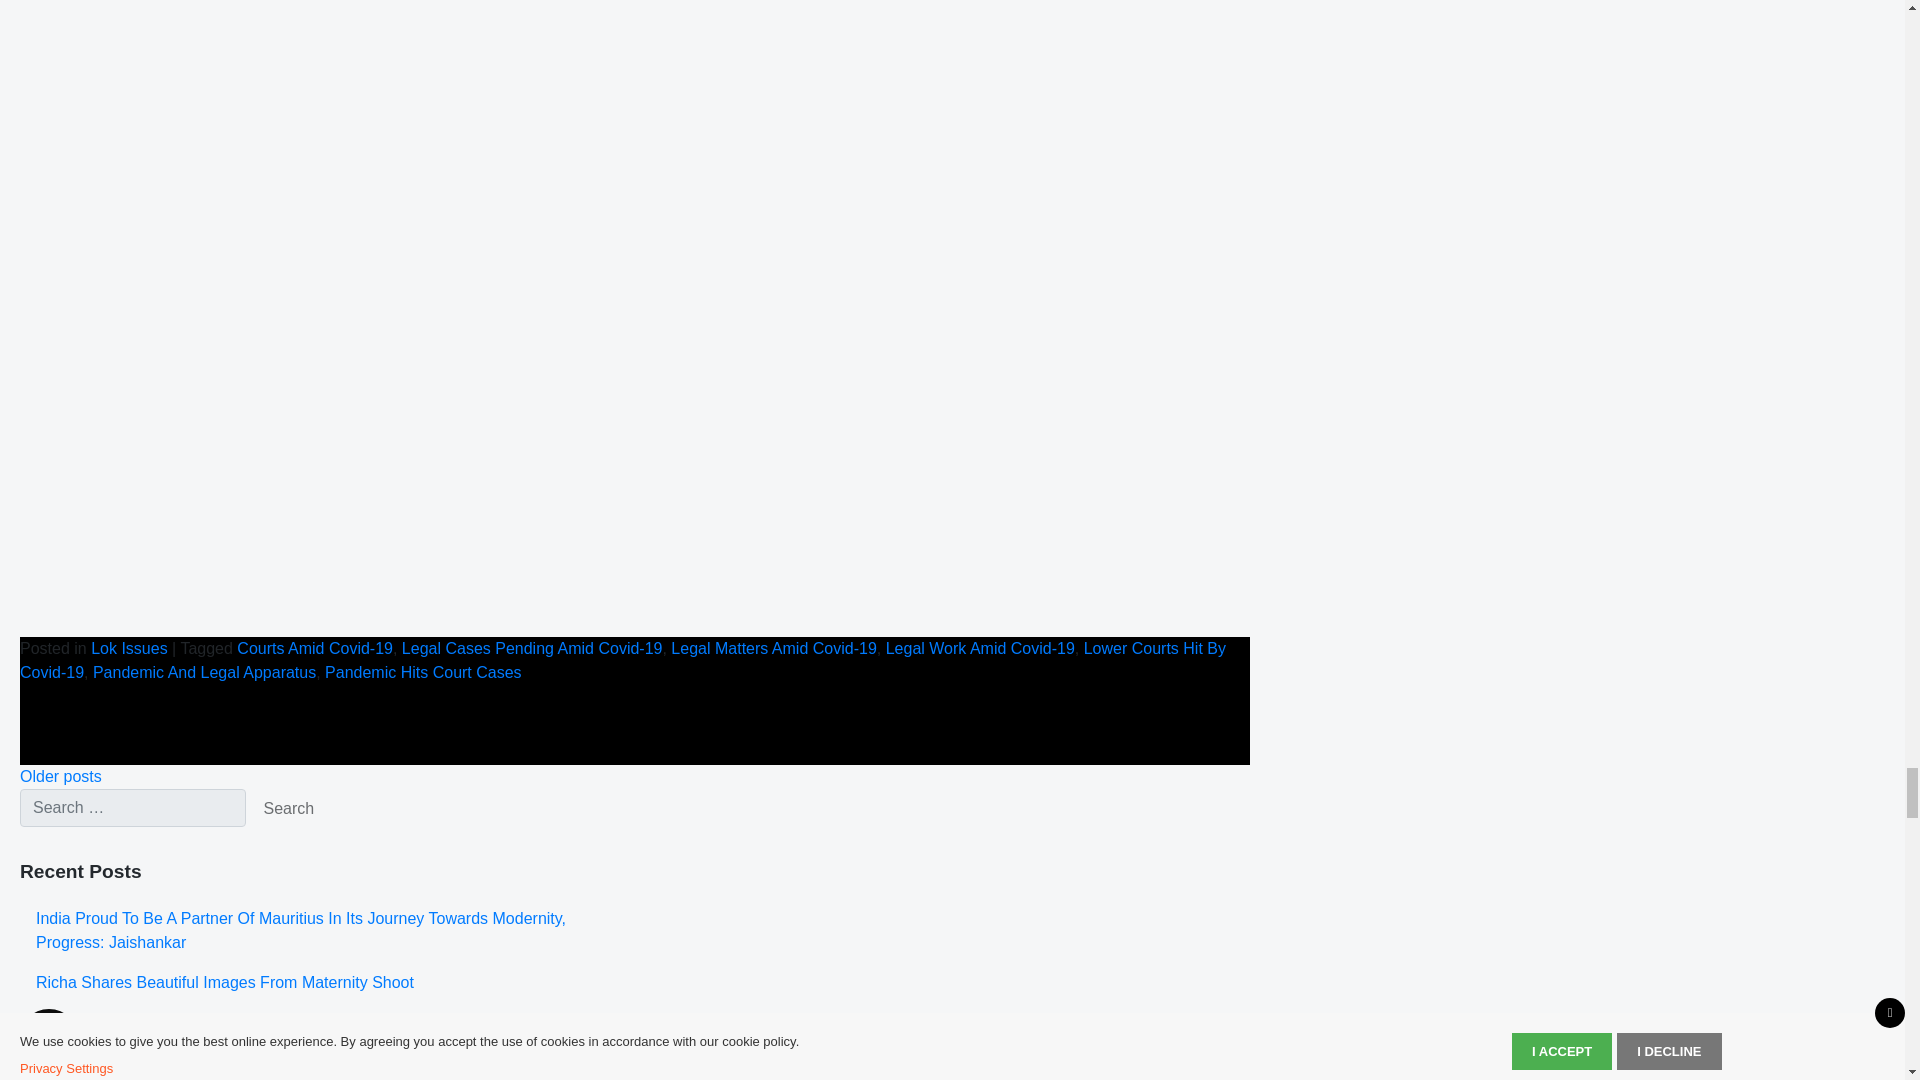  I want to click on Search for:, so click(132, 808).